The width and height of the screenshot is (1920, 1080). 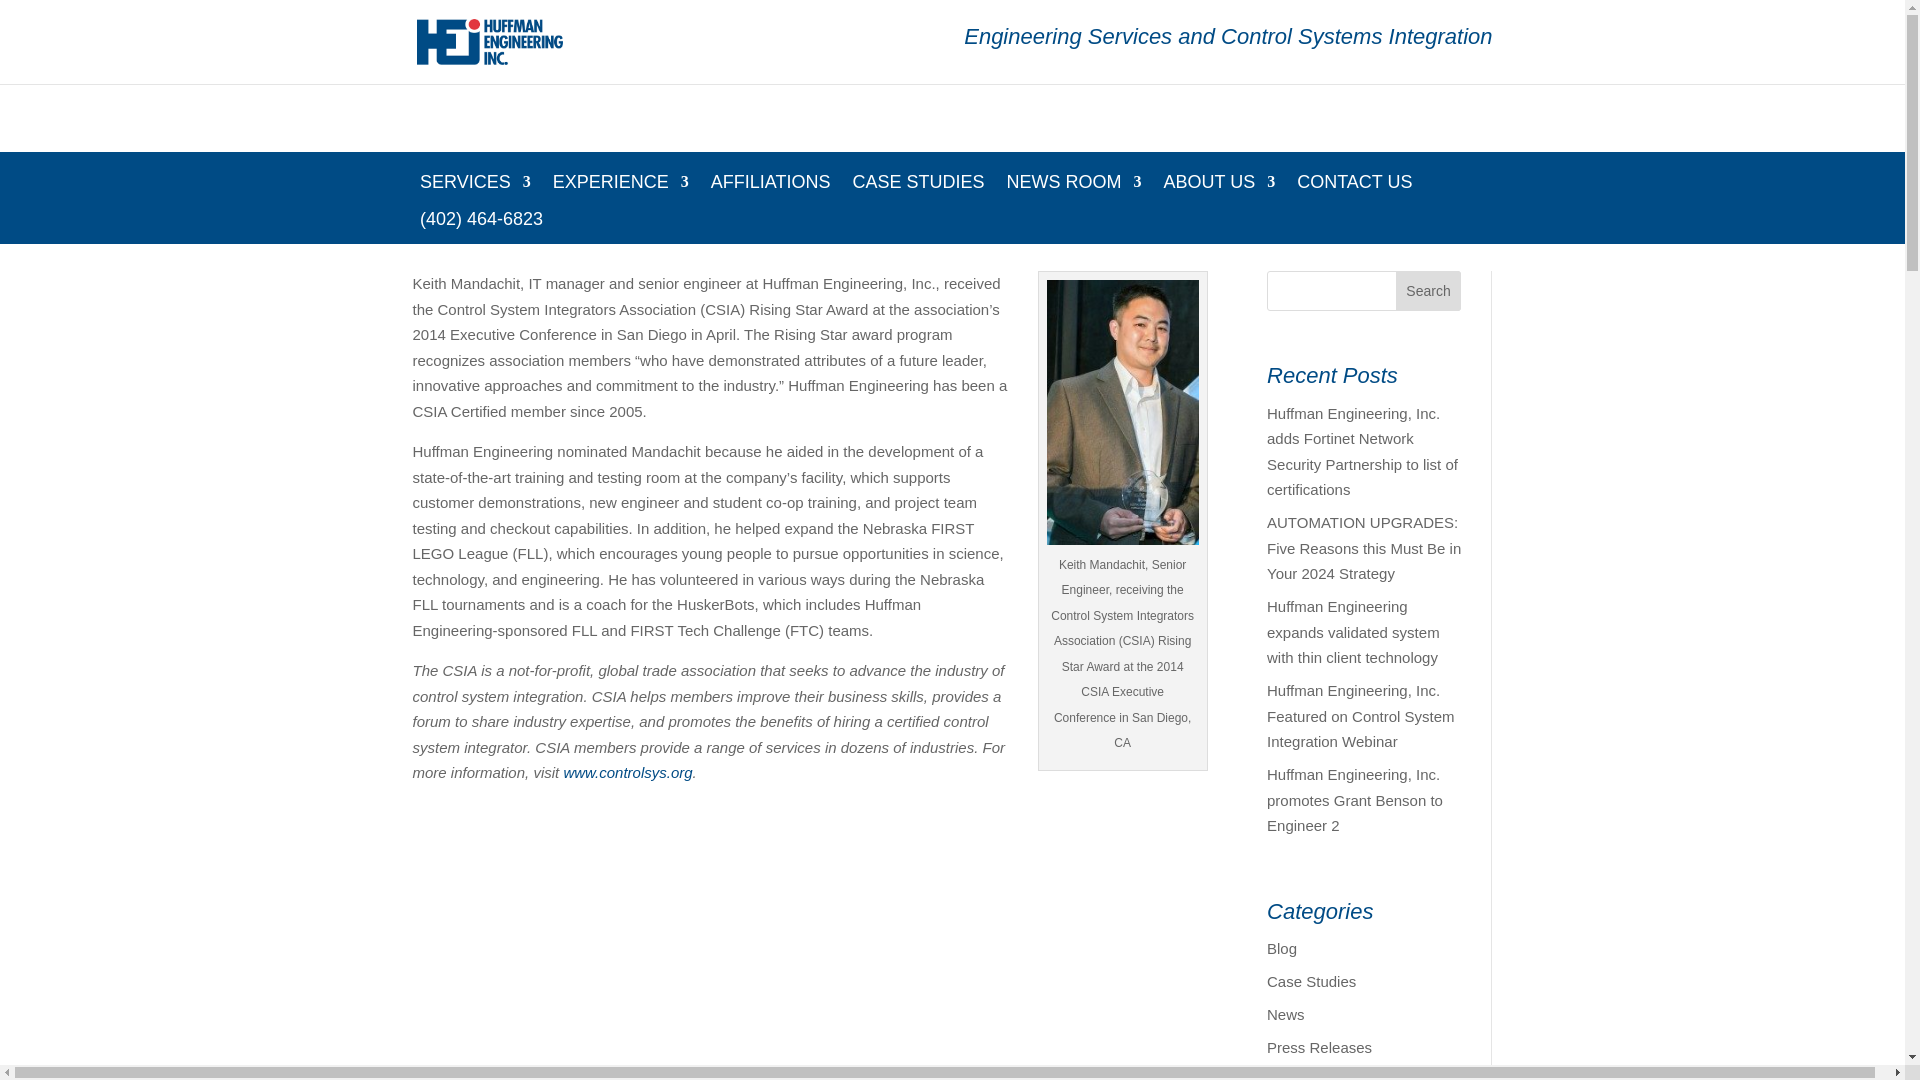 I want to click on Search, so click(x=1428, y=291).